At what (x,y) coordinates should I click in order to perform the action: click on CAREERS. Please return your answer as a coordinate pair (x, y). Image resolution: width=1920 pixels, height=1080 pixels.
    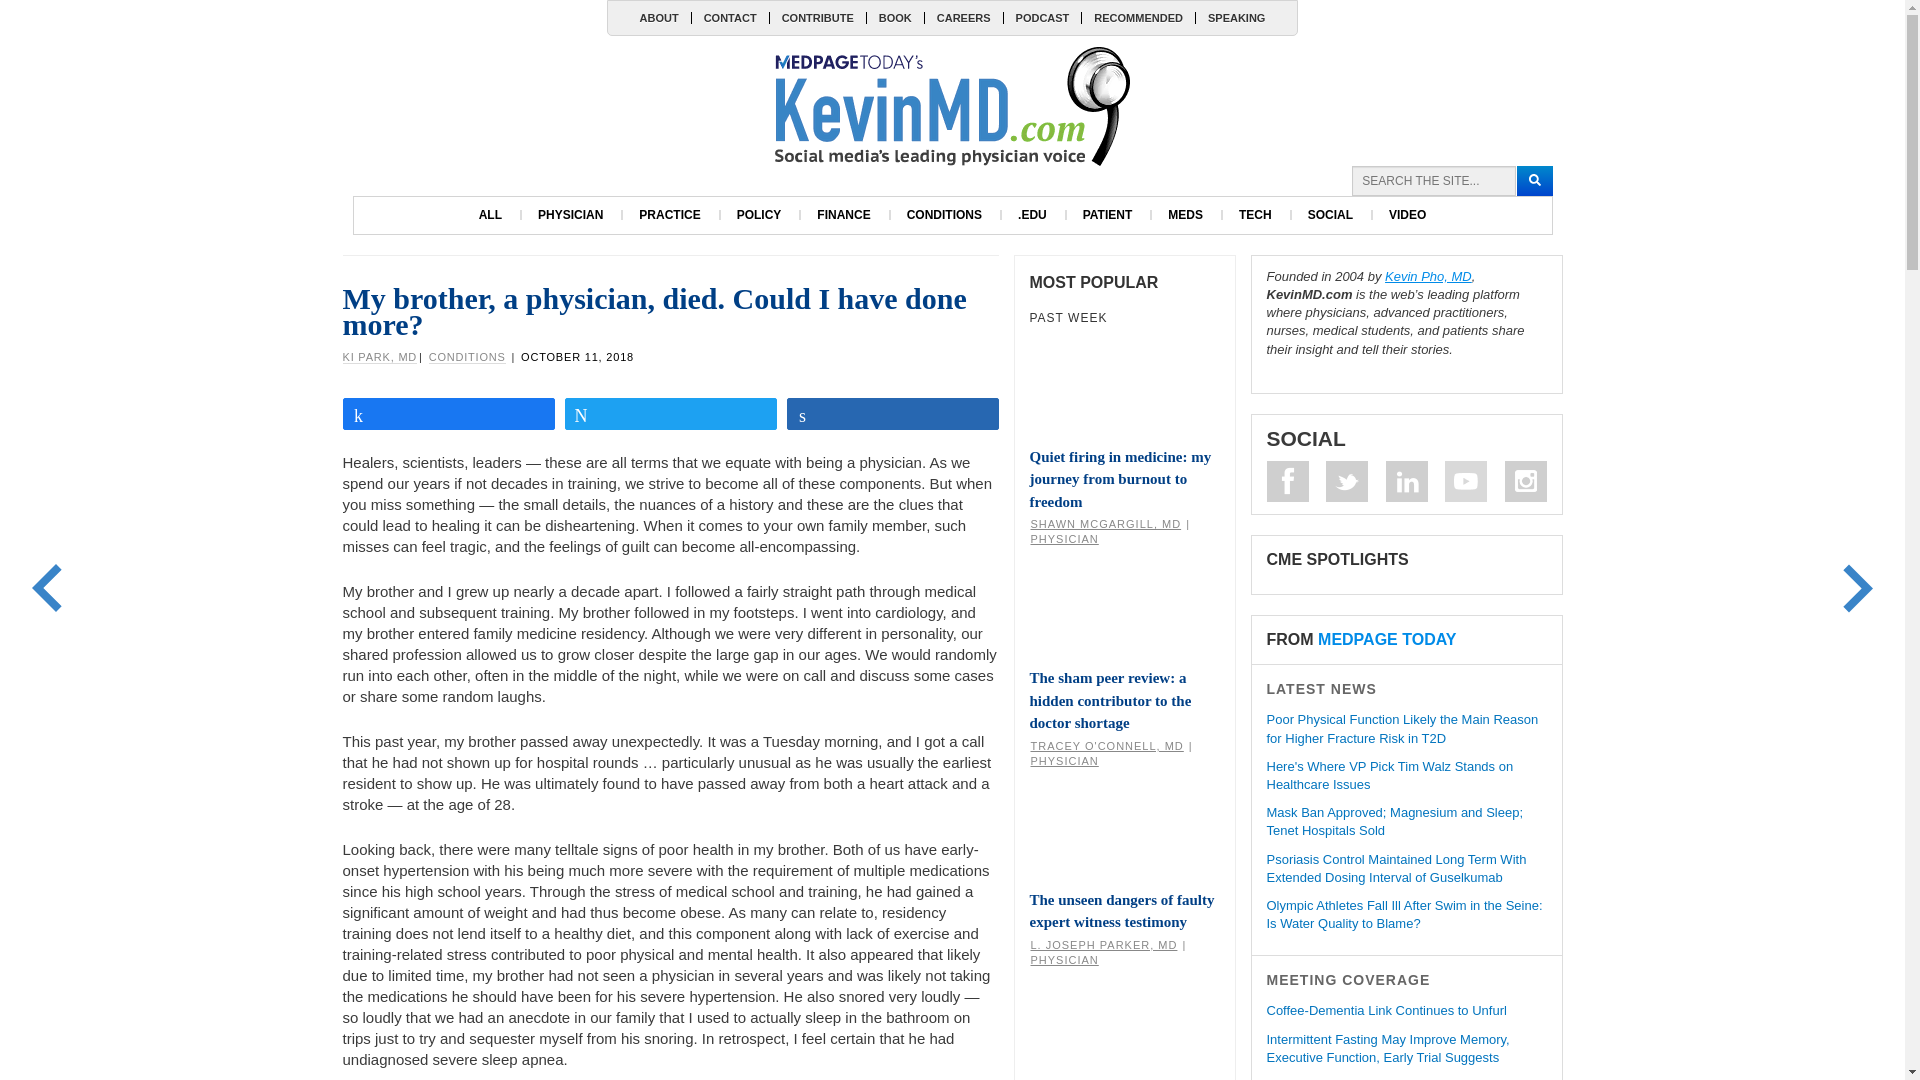
    Looking at the image, I should click on (962, 17).